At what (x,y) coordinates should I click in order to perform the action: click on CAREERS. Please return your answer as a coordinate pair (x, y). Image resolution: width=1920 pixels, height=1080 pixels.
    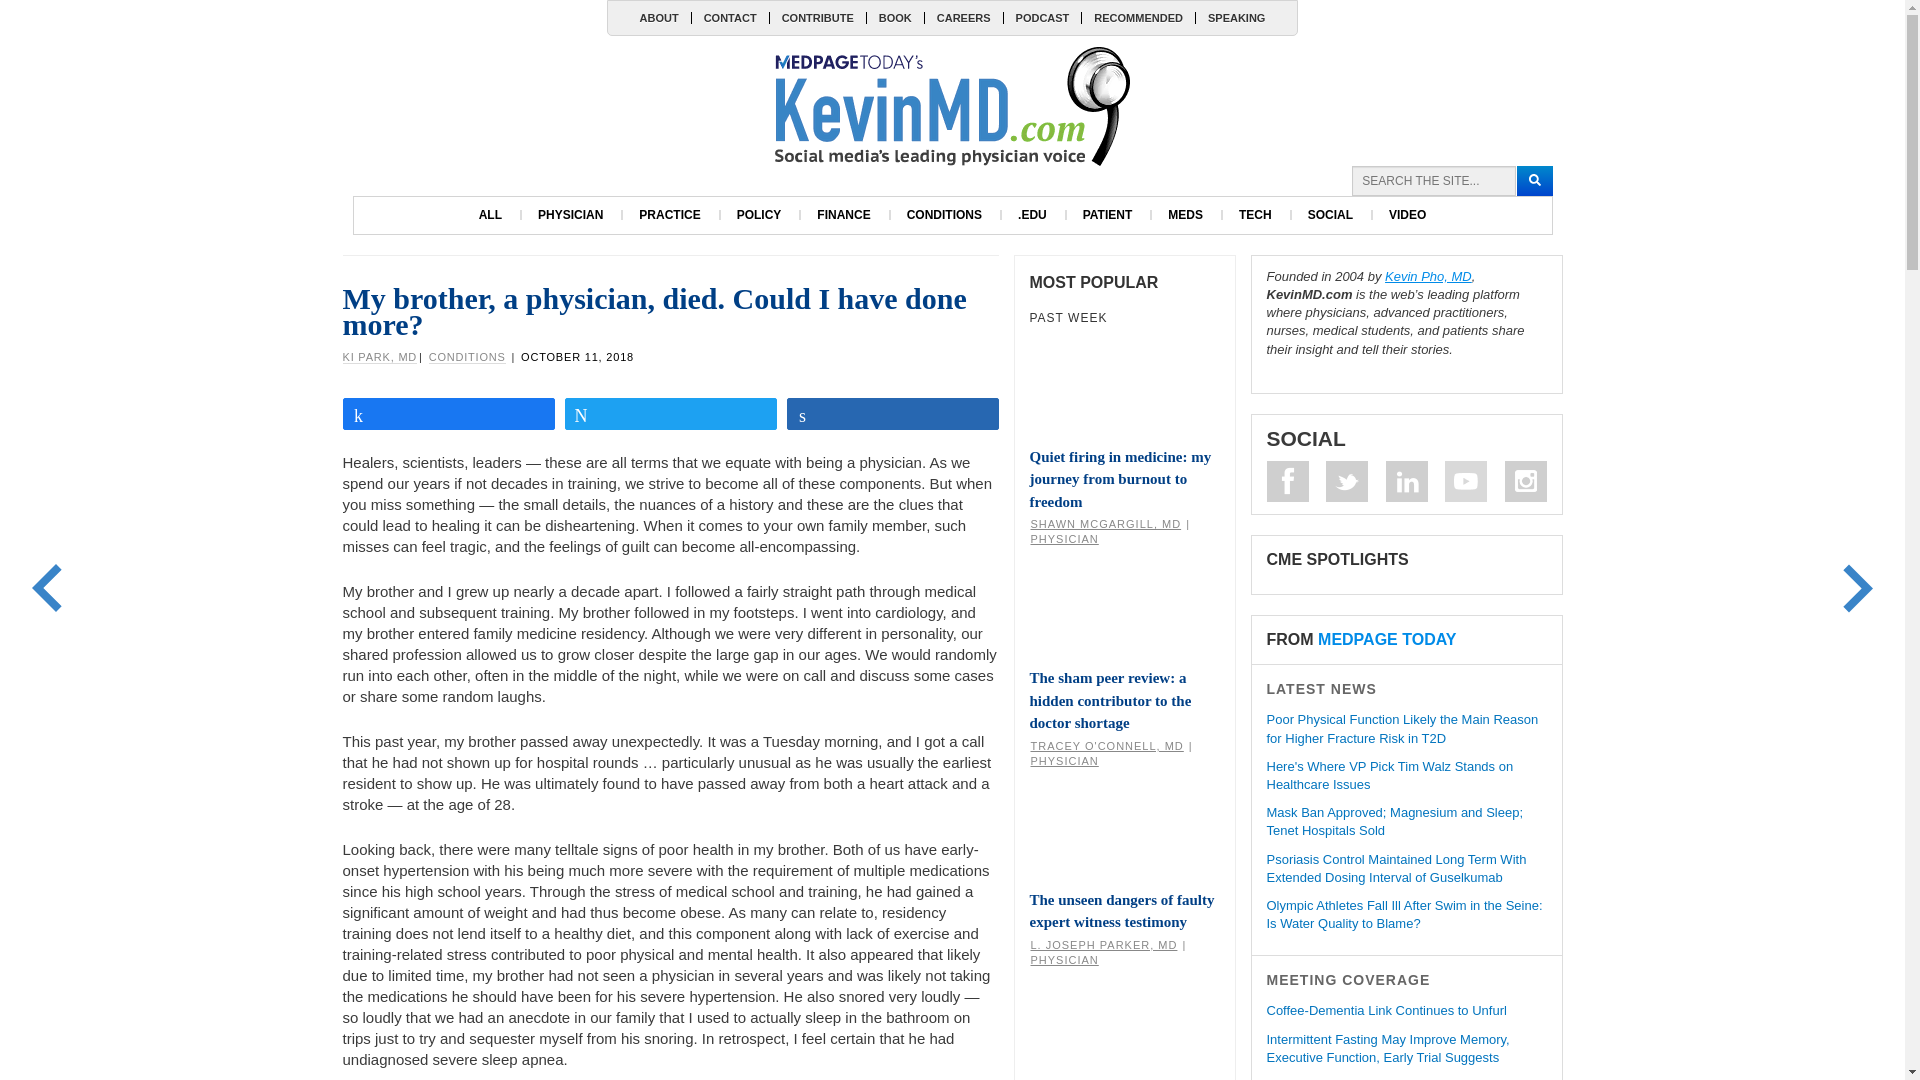
    Looking at the image, I should click on (962, 17).